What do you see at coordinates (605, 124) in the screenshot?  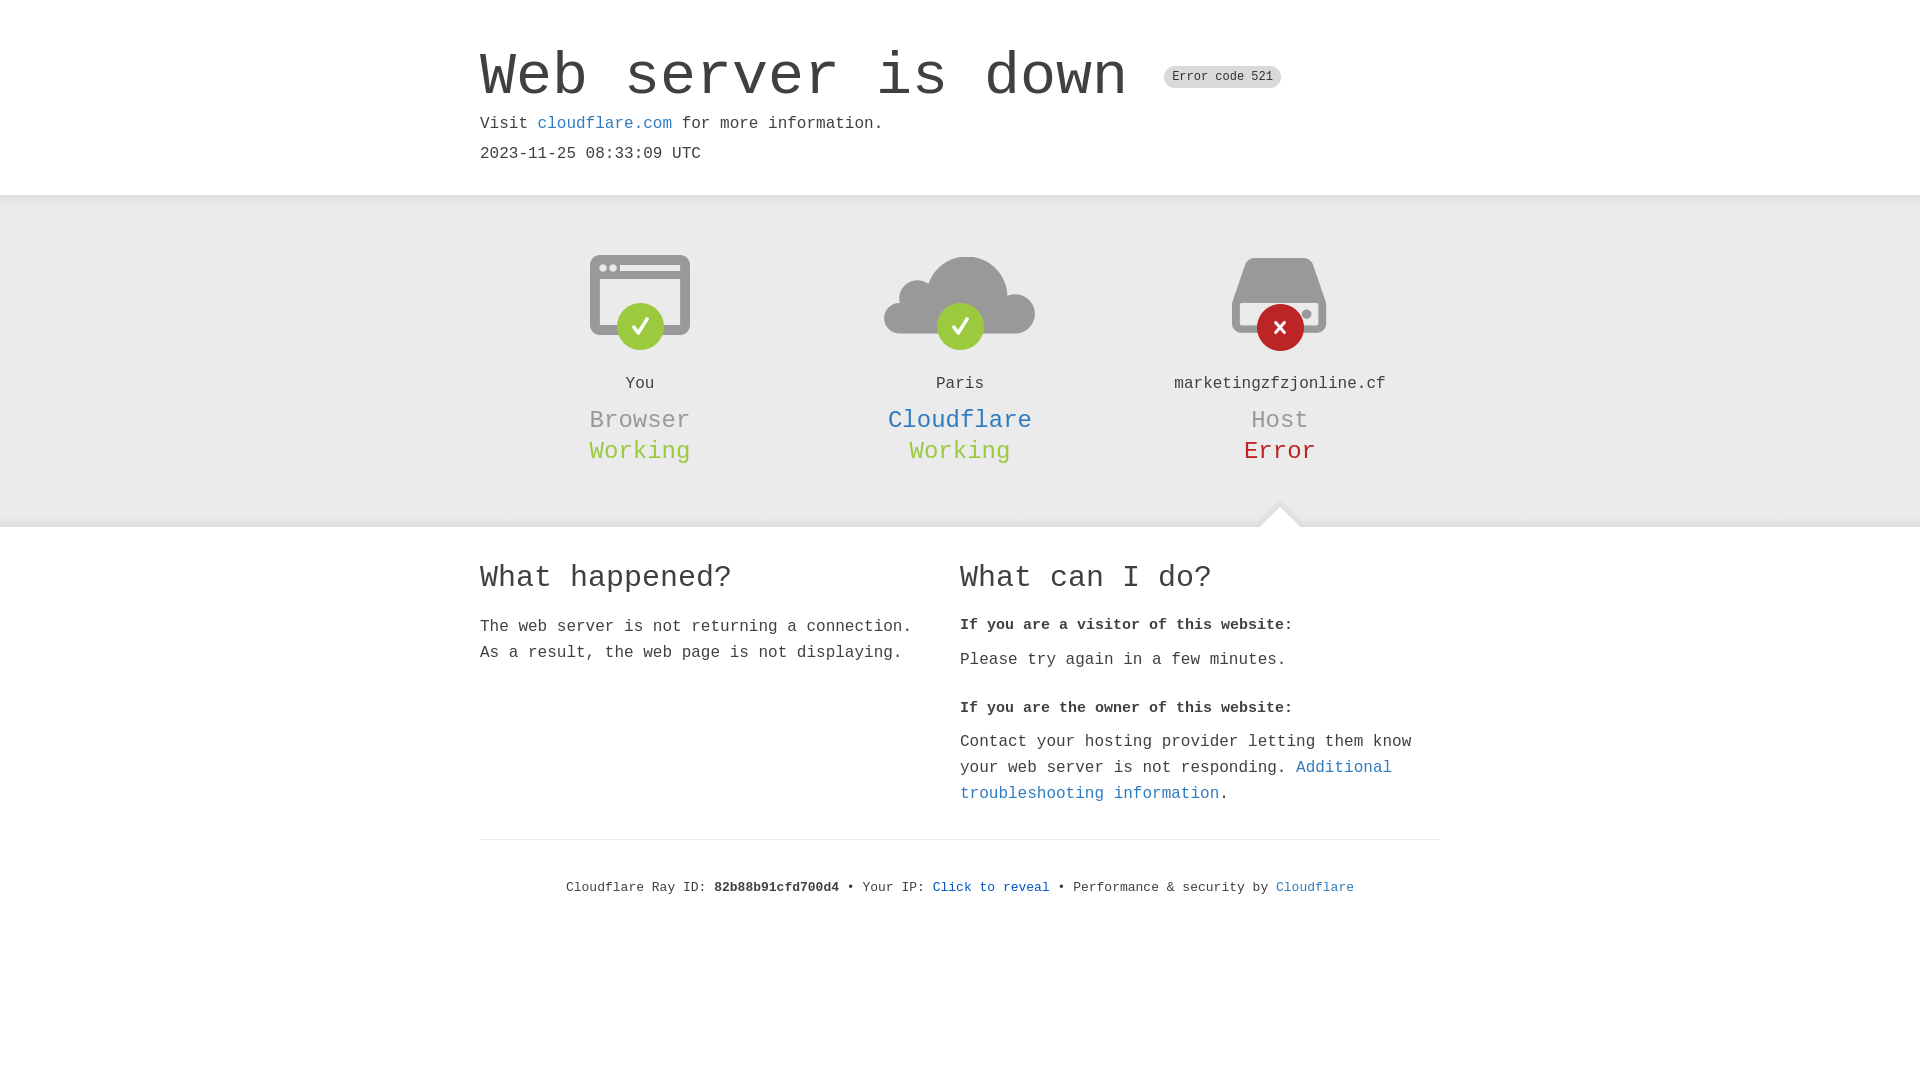 I see `cloudflare.com` at bounding box center [605, 124].